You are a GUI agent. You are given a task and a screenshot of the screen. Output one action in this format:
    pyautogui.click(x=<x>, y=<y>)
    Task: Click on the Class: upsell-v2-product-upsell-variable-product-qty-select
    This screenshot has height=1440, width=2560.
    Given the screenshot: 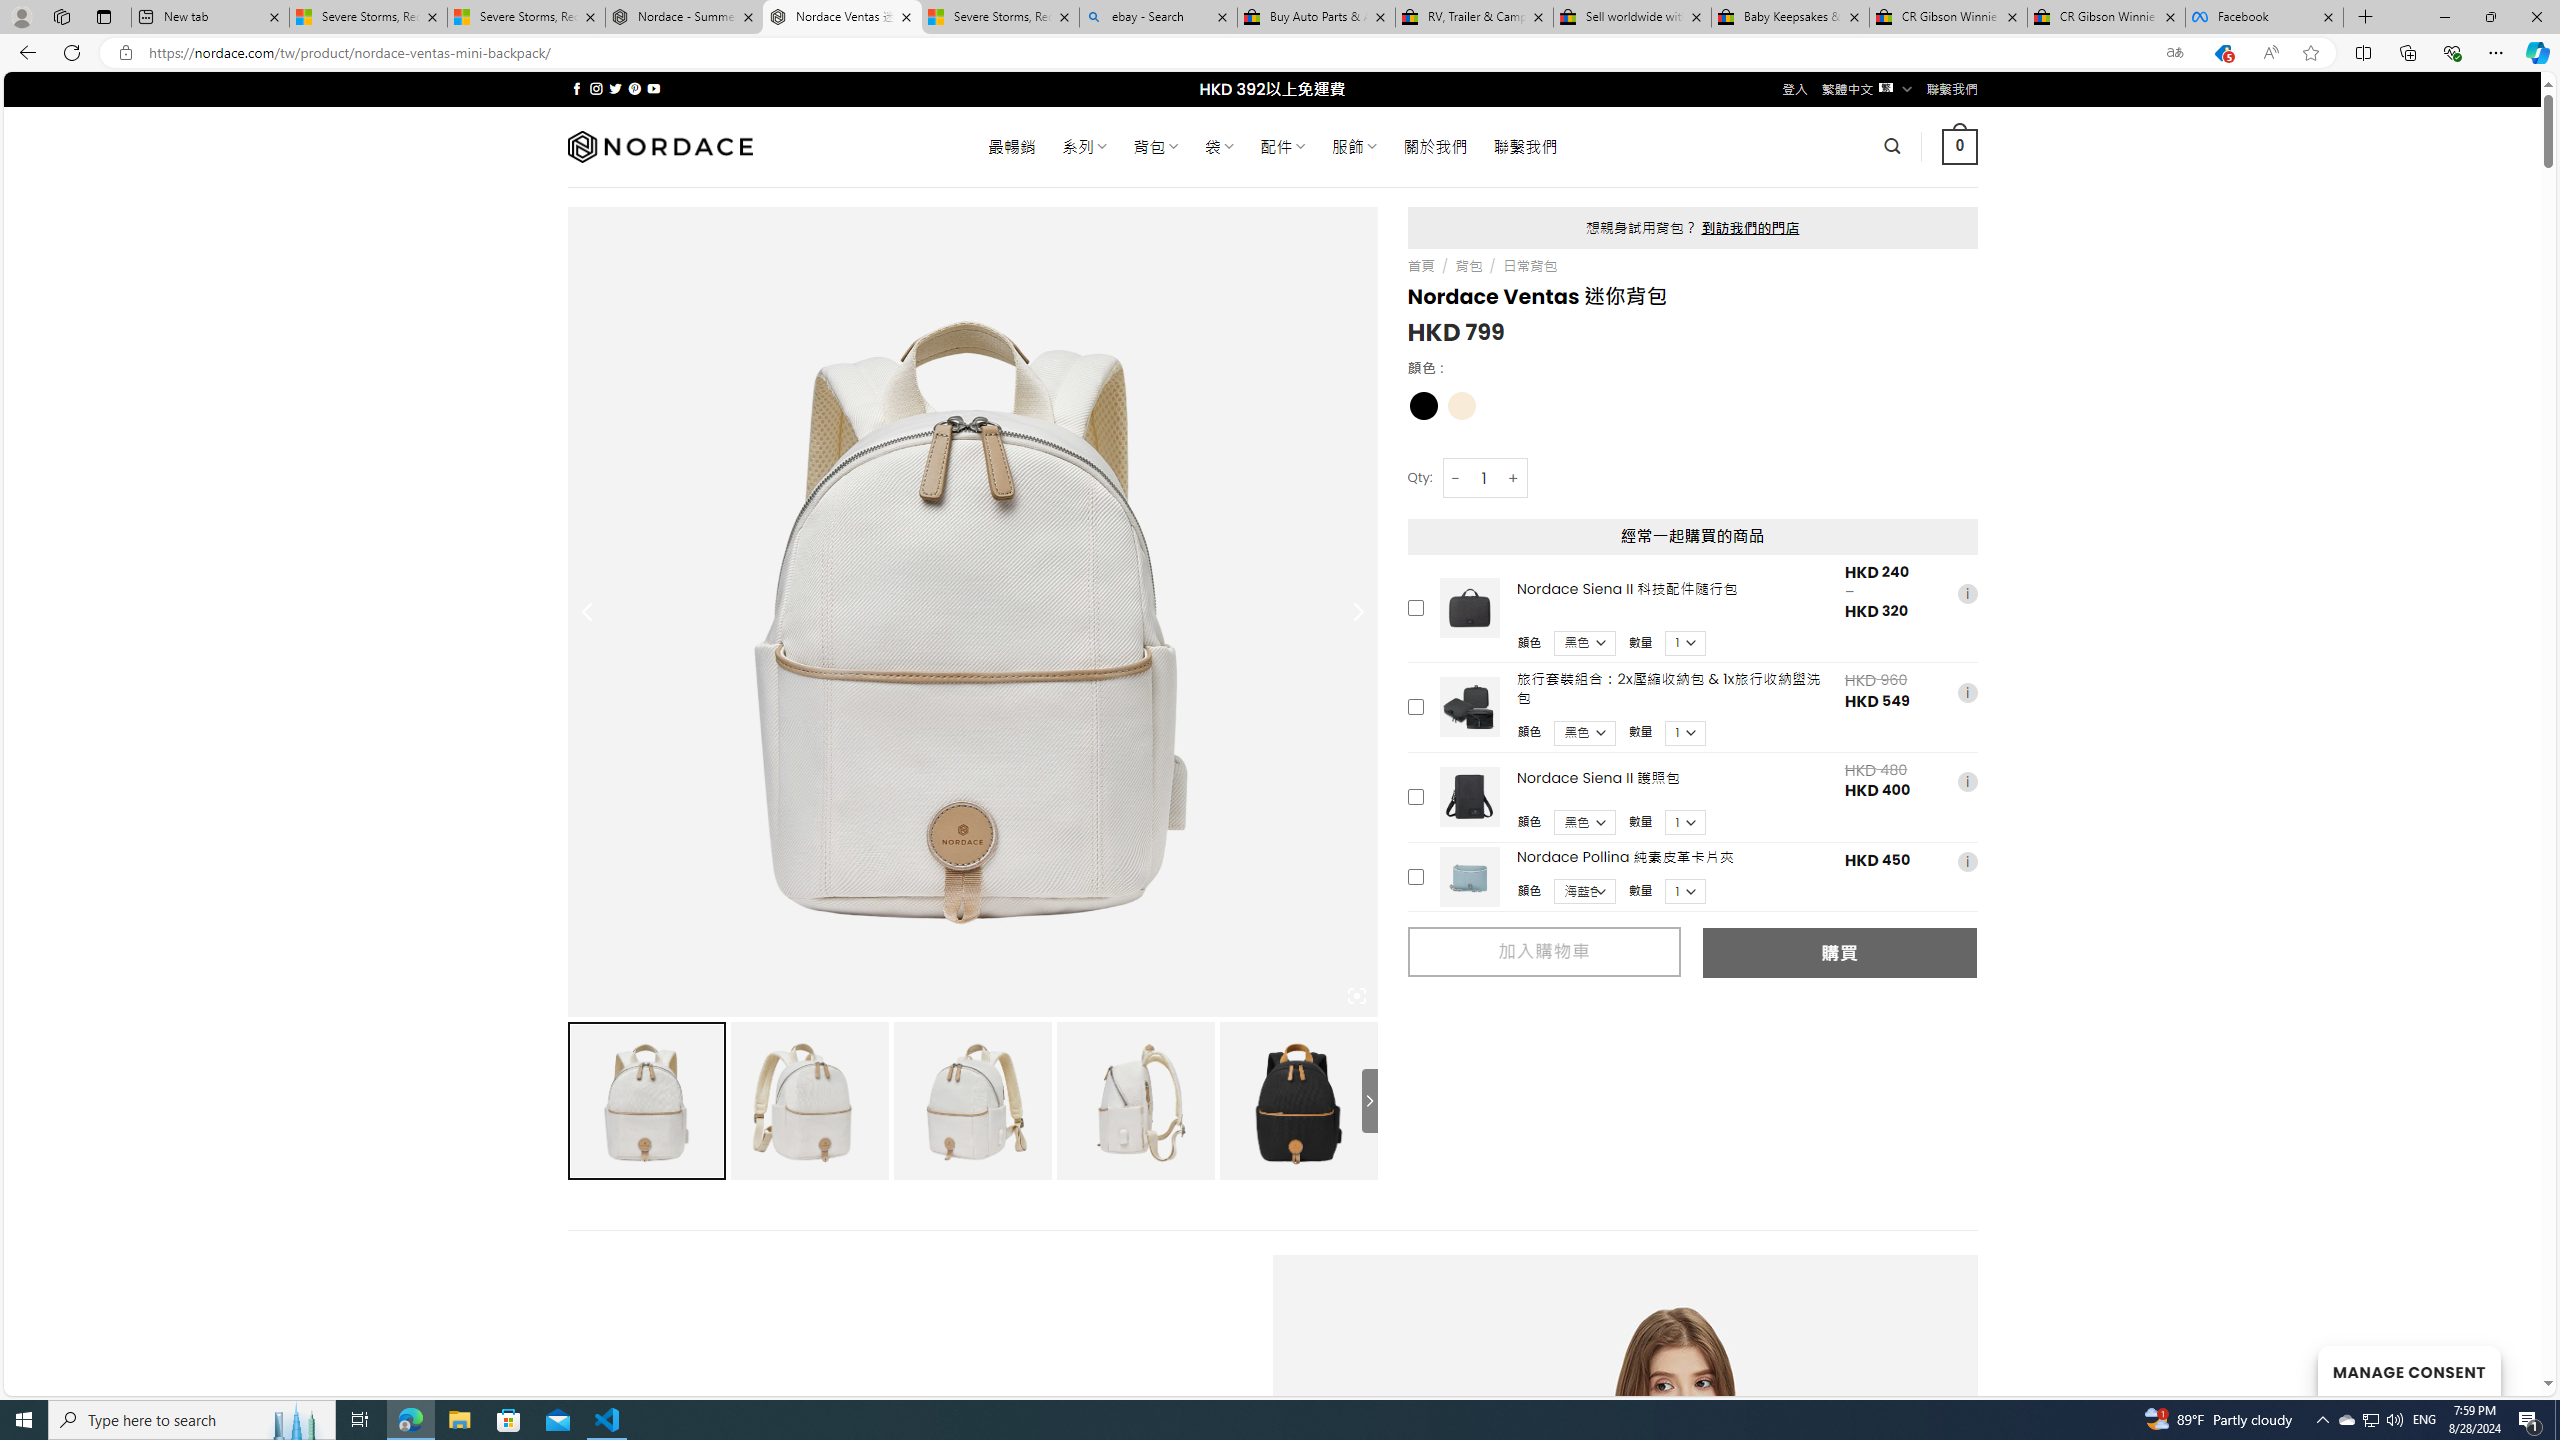 What is the action you would take?
    pyautogui.click(x=1686, y=891)
    